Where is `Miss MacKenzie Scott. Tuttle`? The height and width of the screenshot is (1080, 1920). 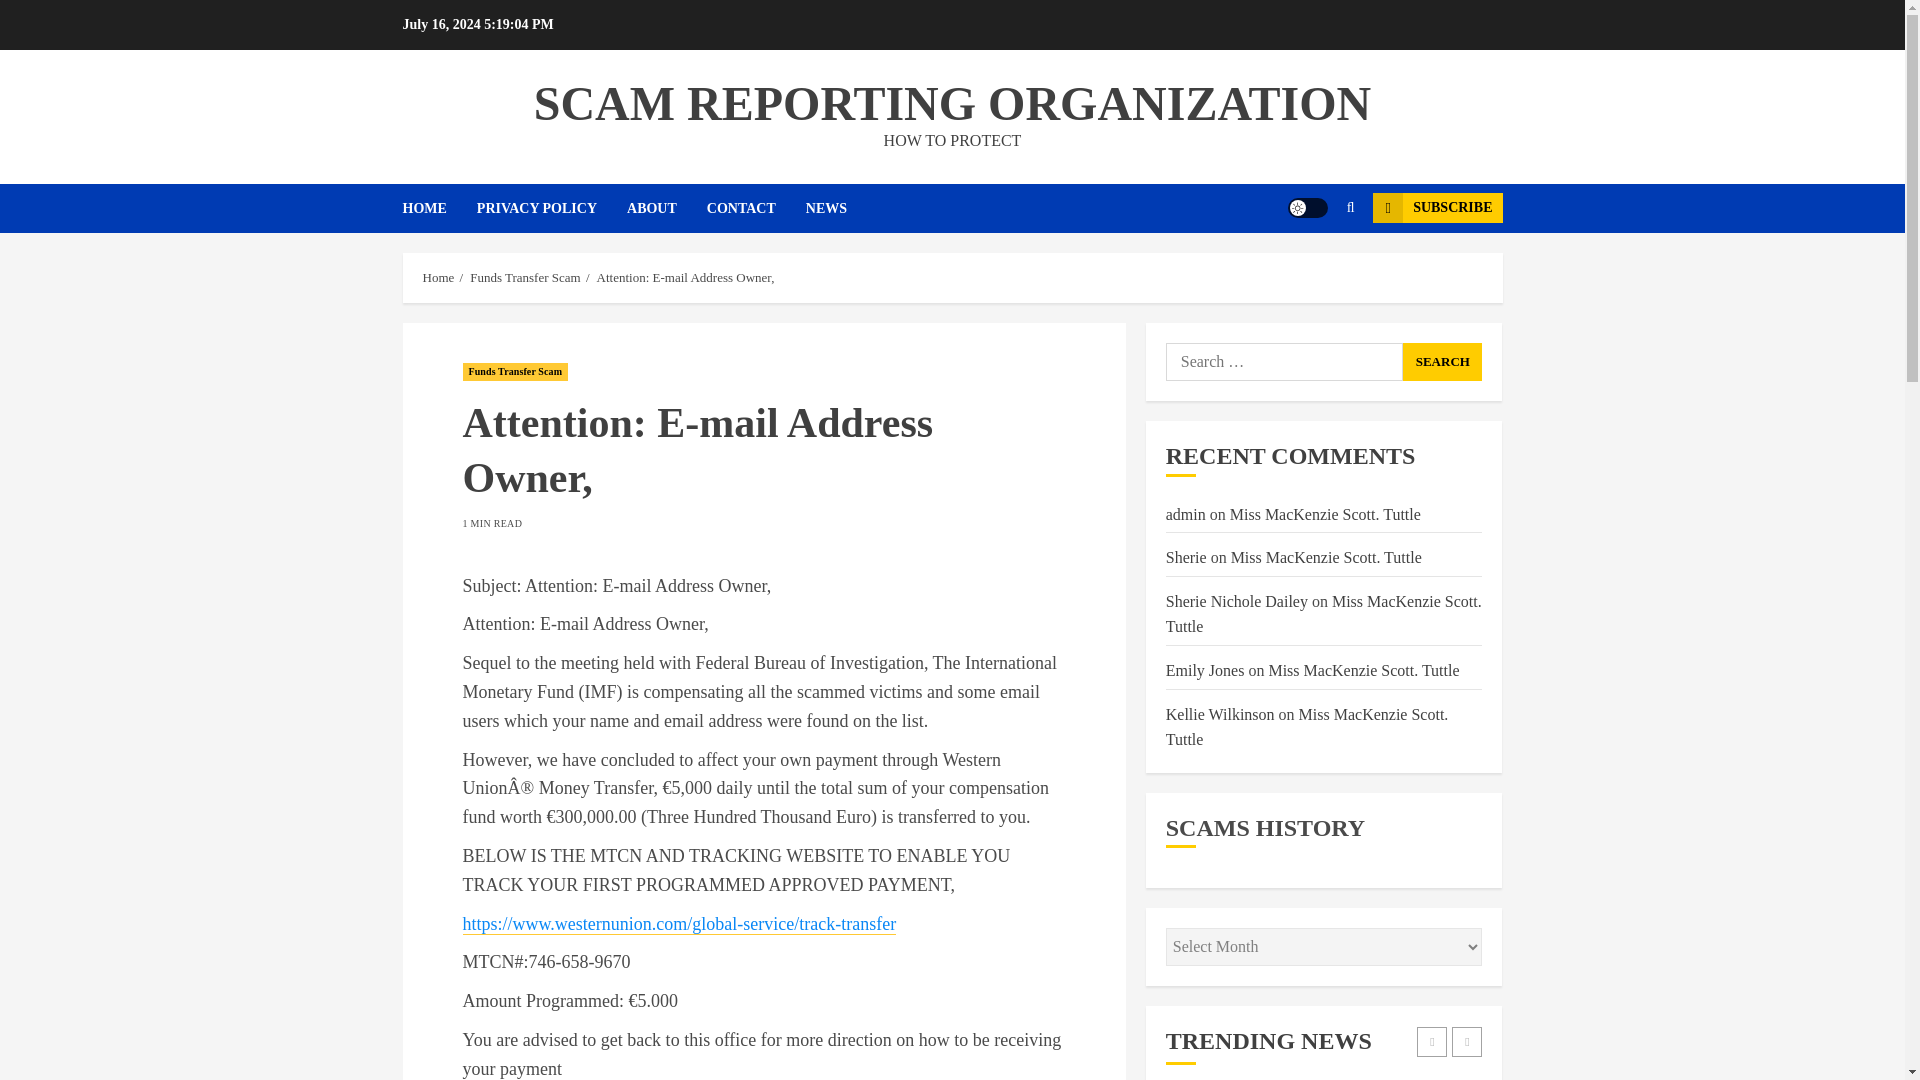 Miss MacKenzie Scott. Tuttle is located at coordinates (1307, 728).